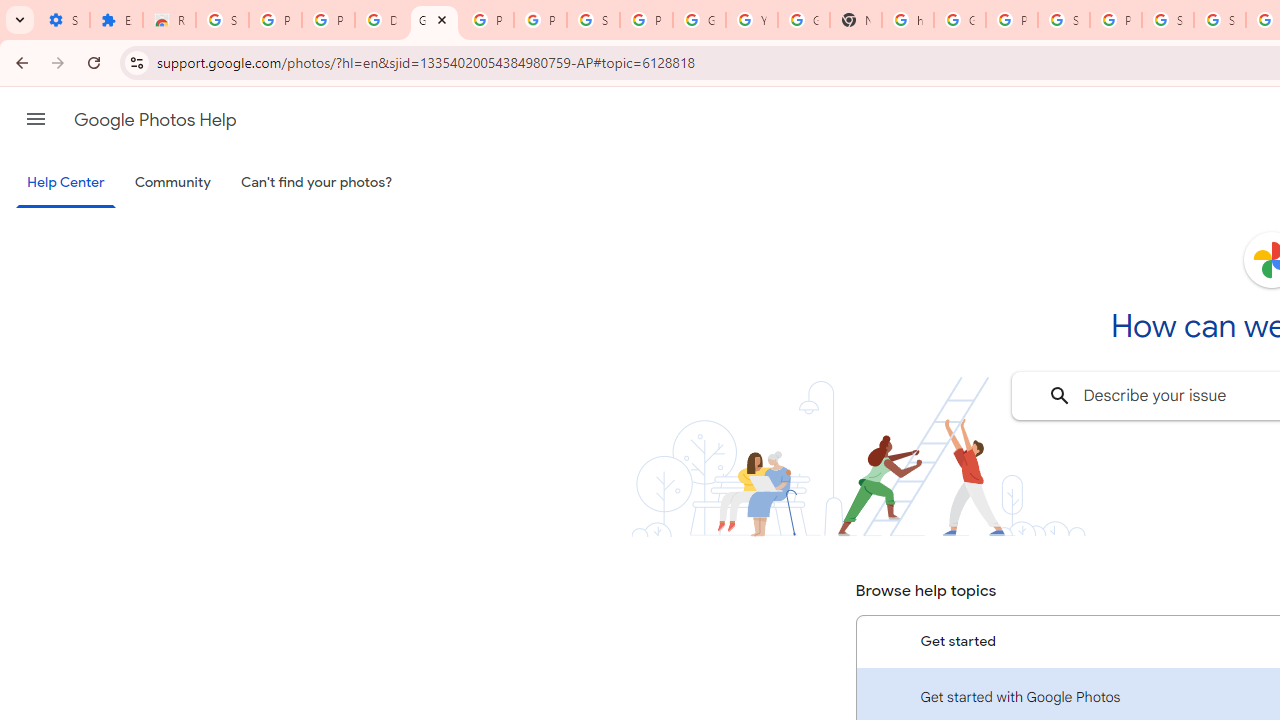 The width and height of the screenshot is (1280, 720). Describe the element at coordinates (155, 120) in the screenshot. I see `Google Photos Help` at that location.